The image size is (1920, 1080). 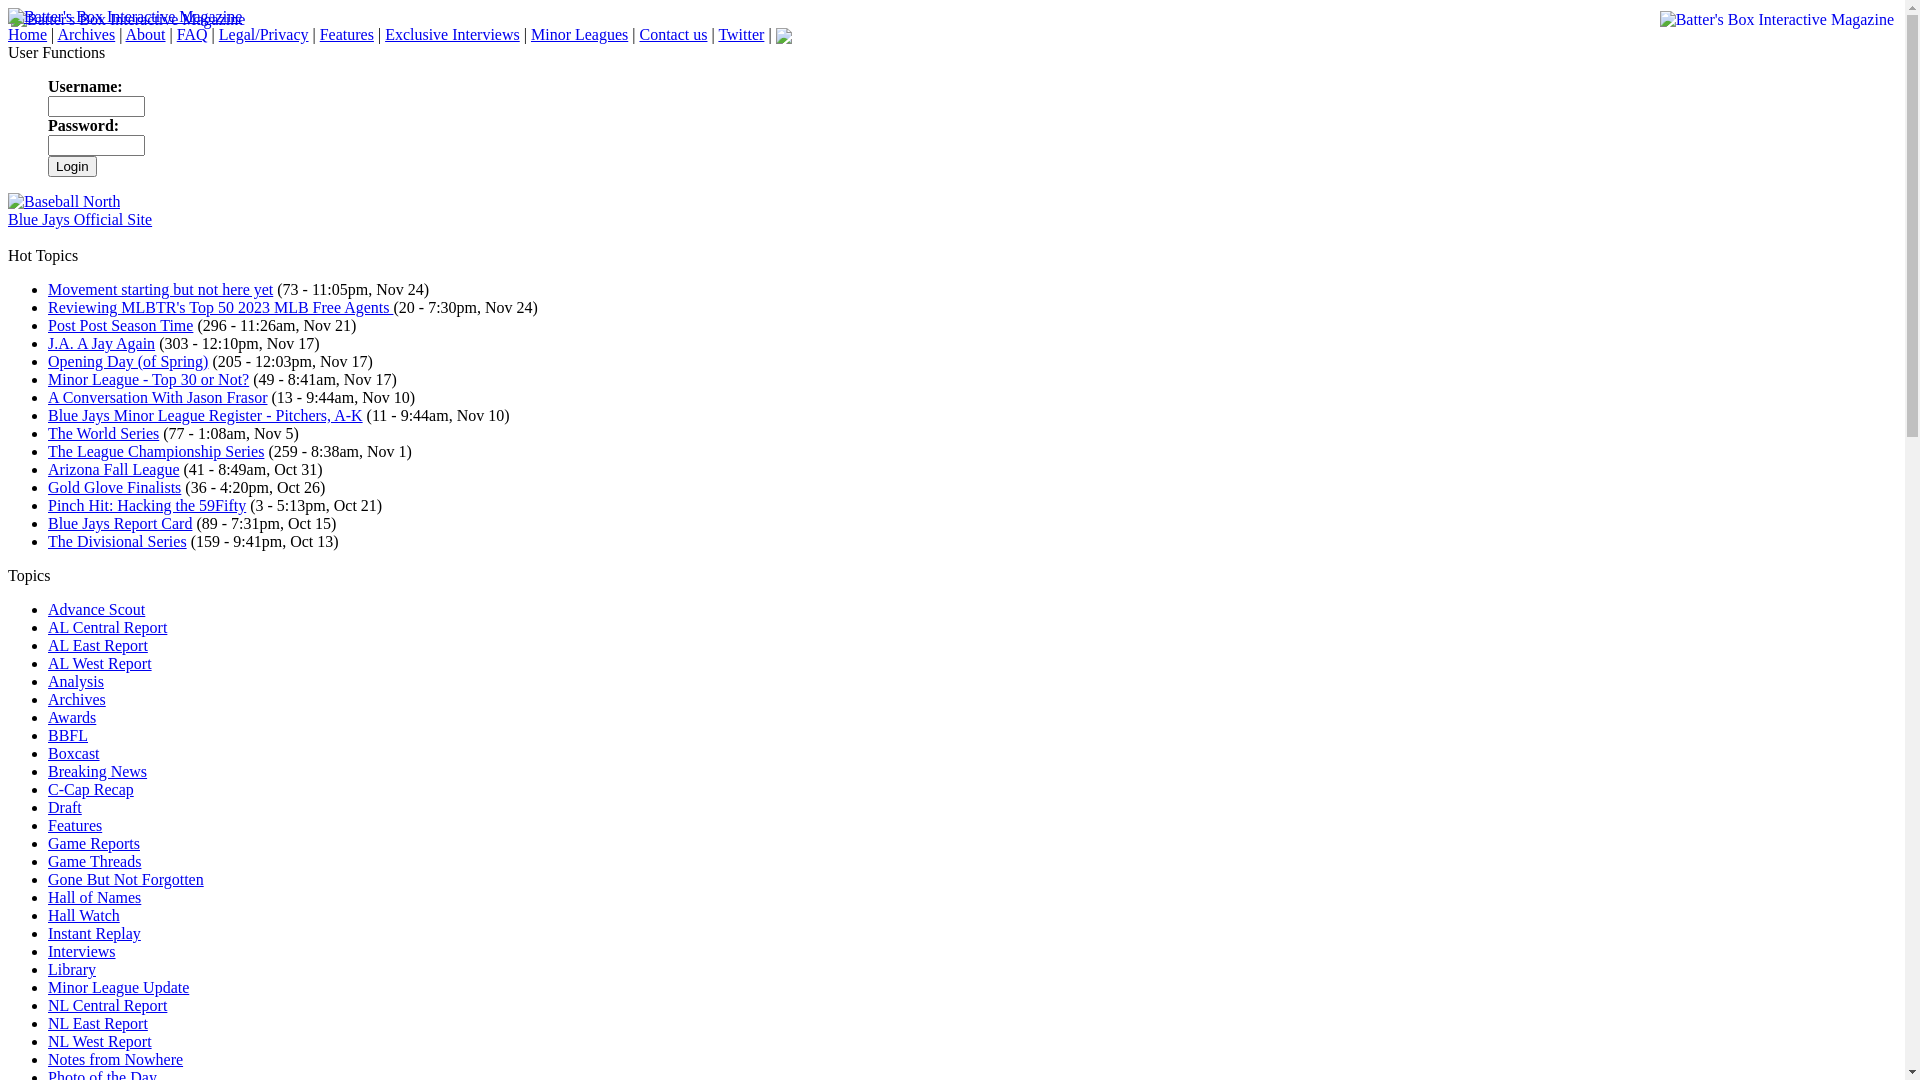 What do you see at coordinates (146, 506) in the screenshot?
I see `Pinch Hit: Hacking the 59Fifty` at bounding box center [146, 506].